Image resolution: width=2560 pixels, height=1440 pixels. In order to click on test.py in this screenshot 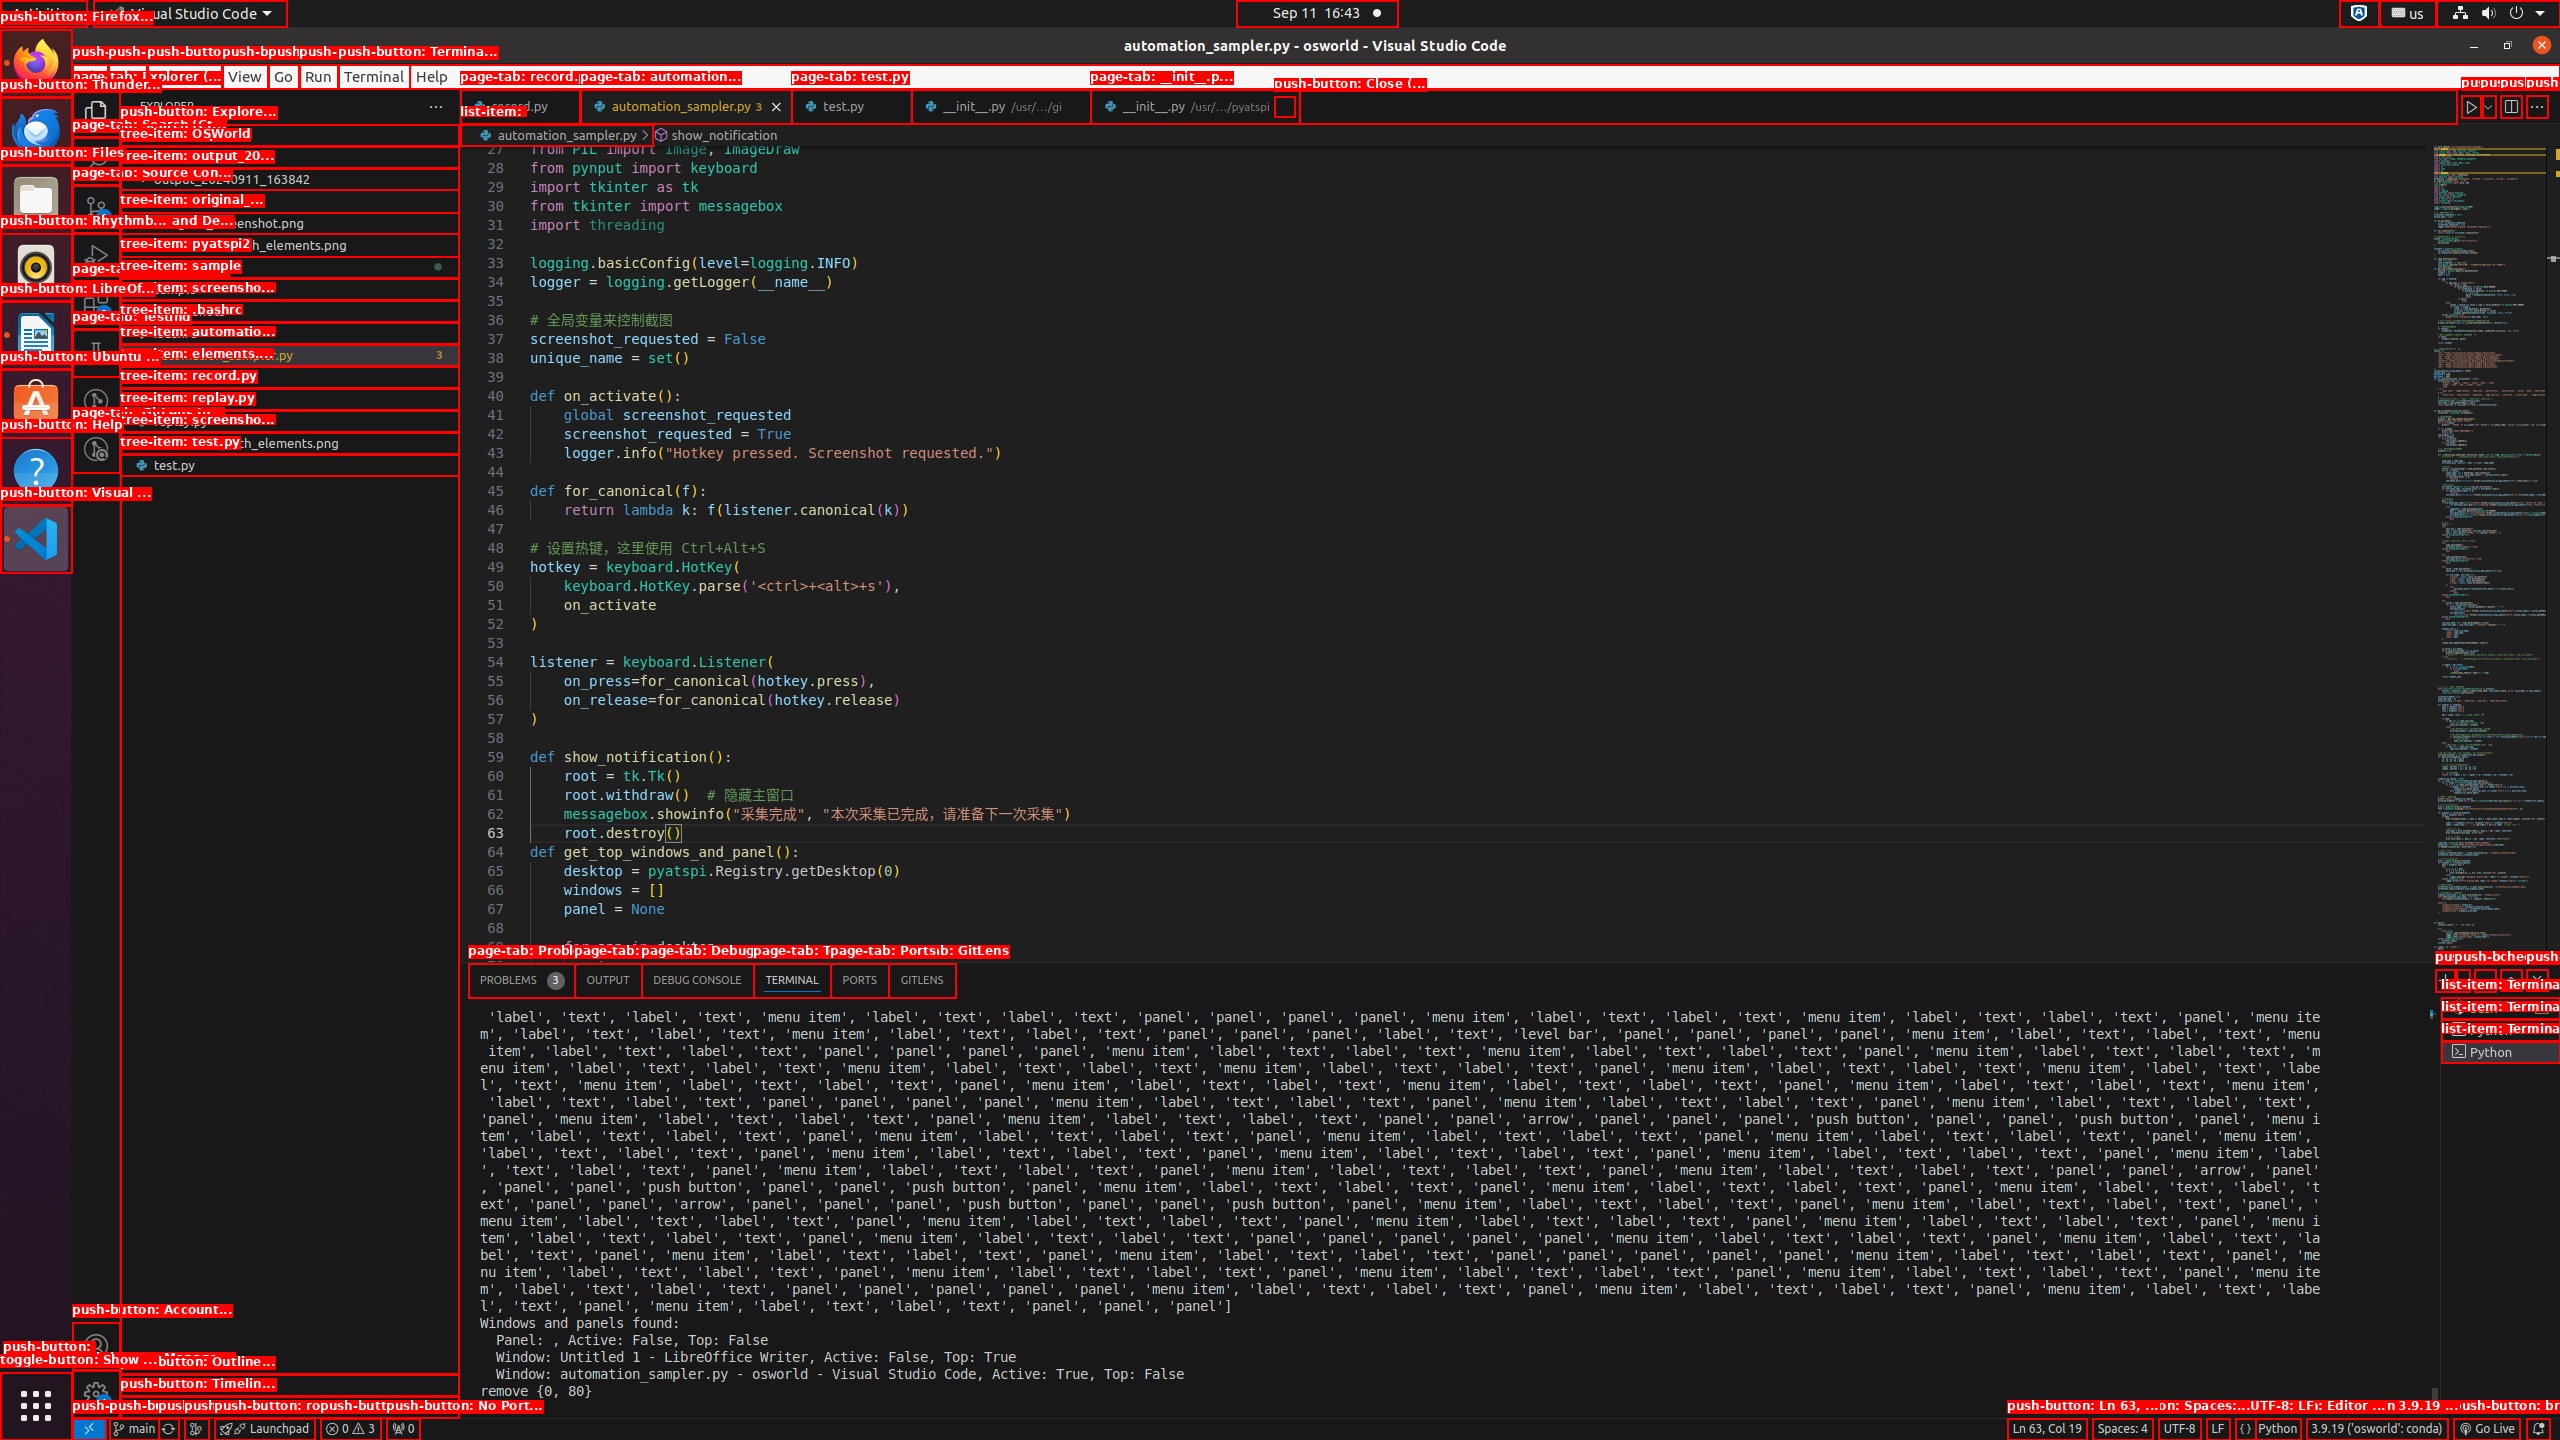, I will do `click(290, 465)`.